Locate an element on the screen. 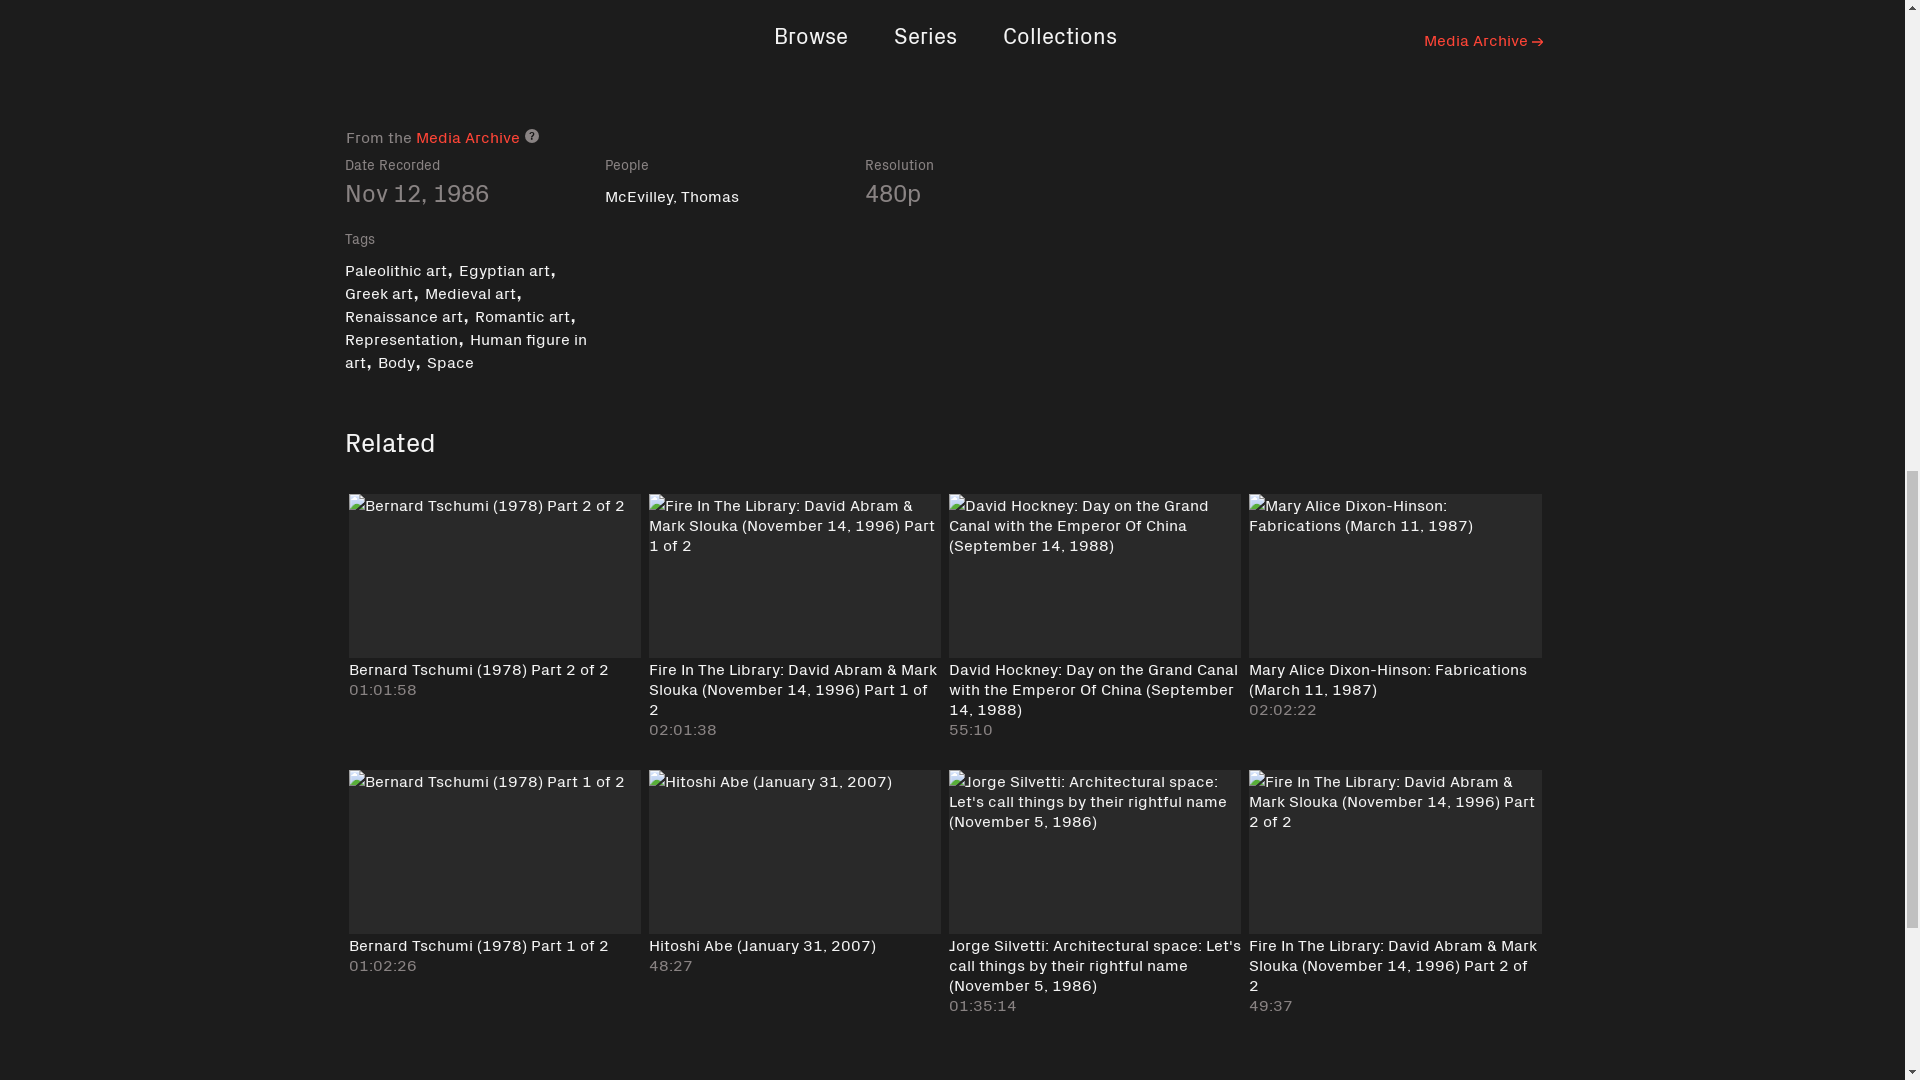 This screenshot has width=1920, height=1080. Human figure in art is located at coordinates (464, 349).